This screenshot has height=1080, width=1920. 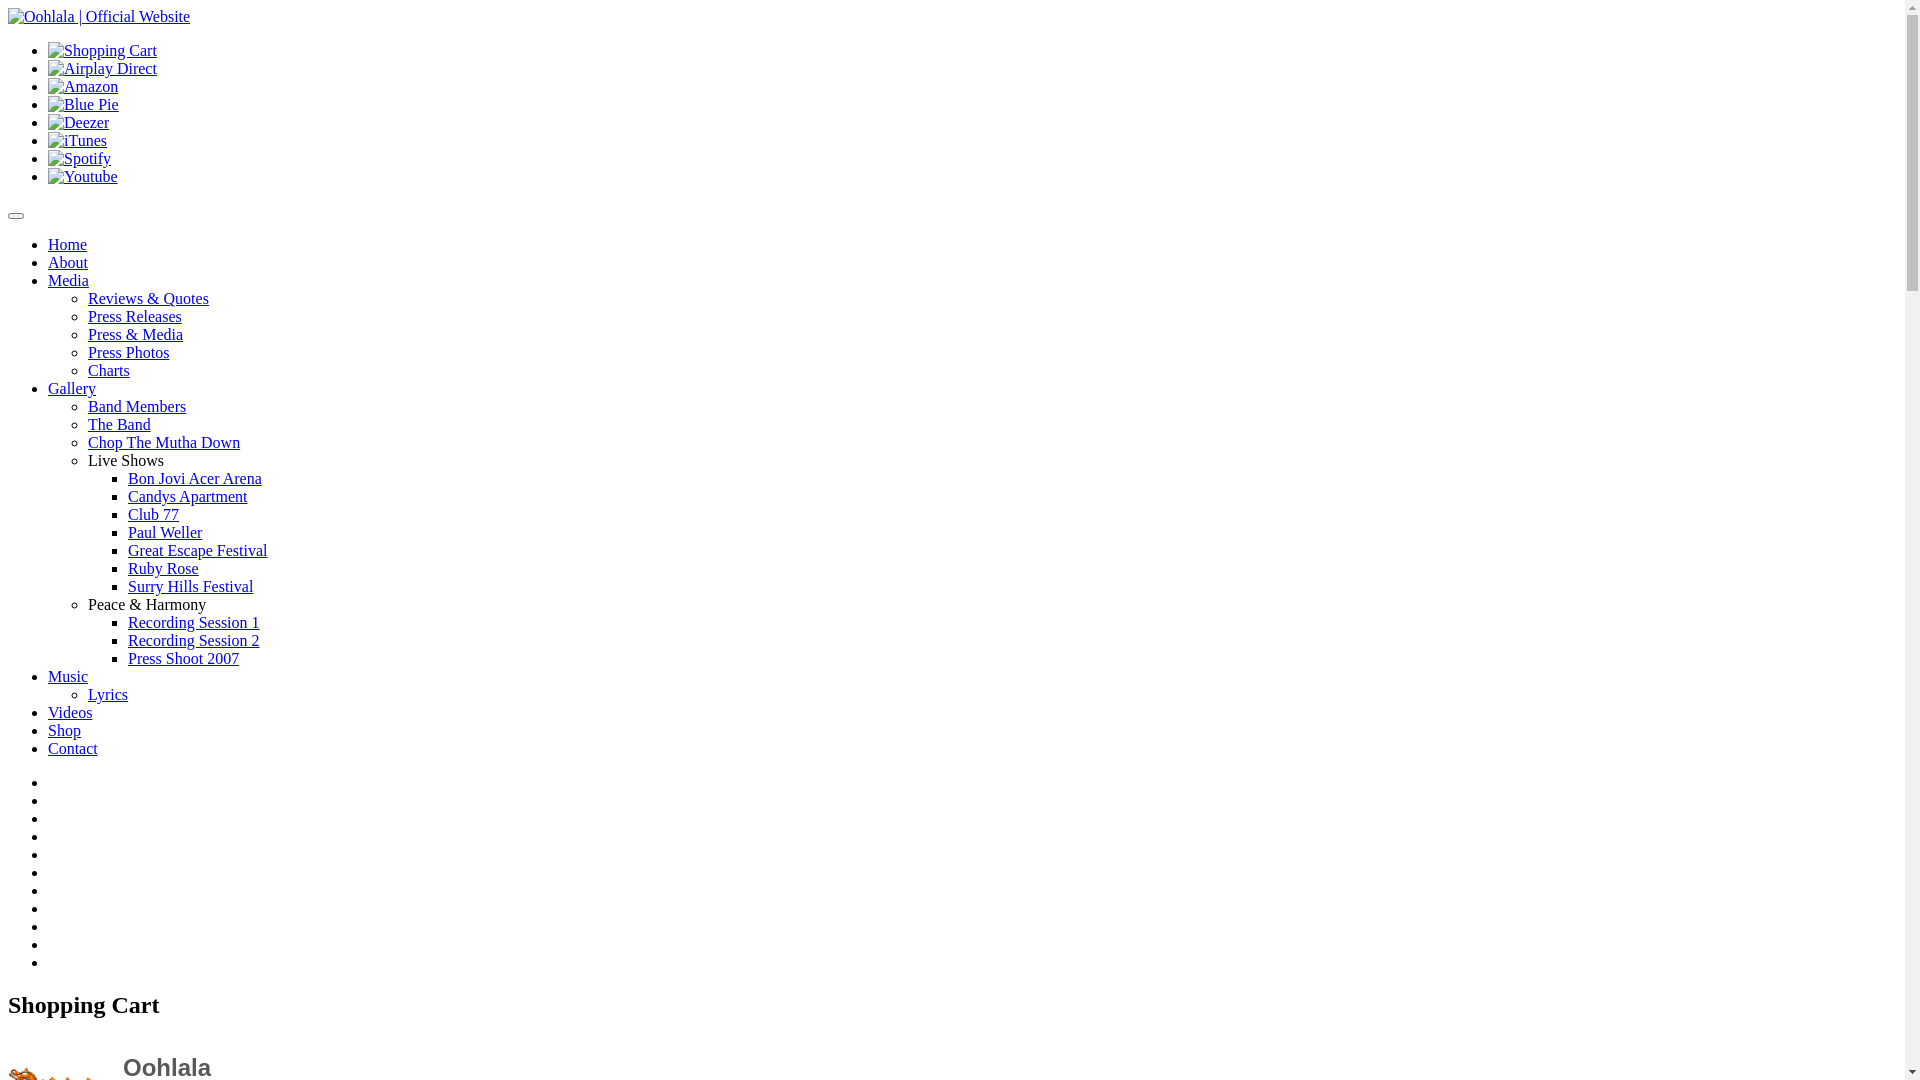 What do you see at coordinates (68, 262) in the screenshot?
I see `About` at bounding box center [68, 262].